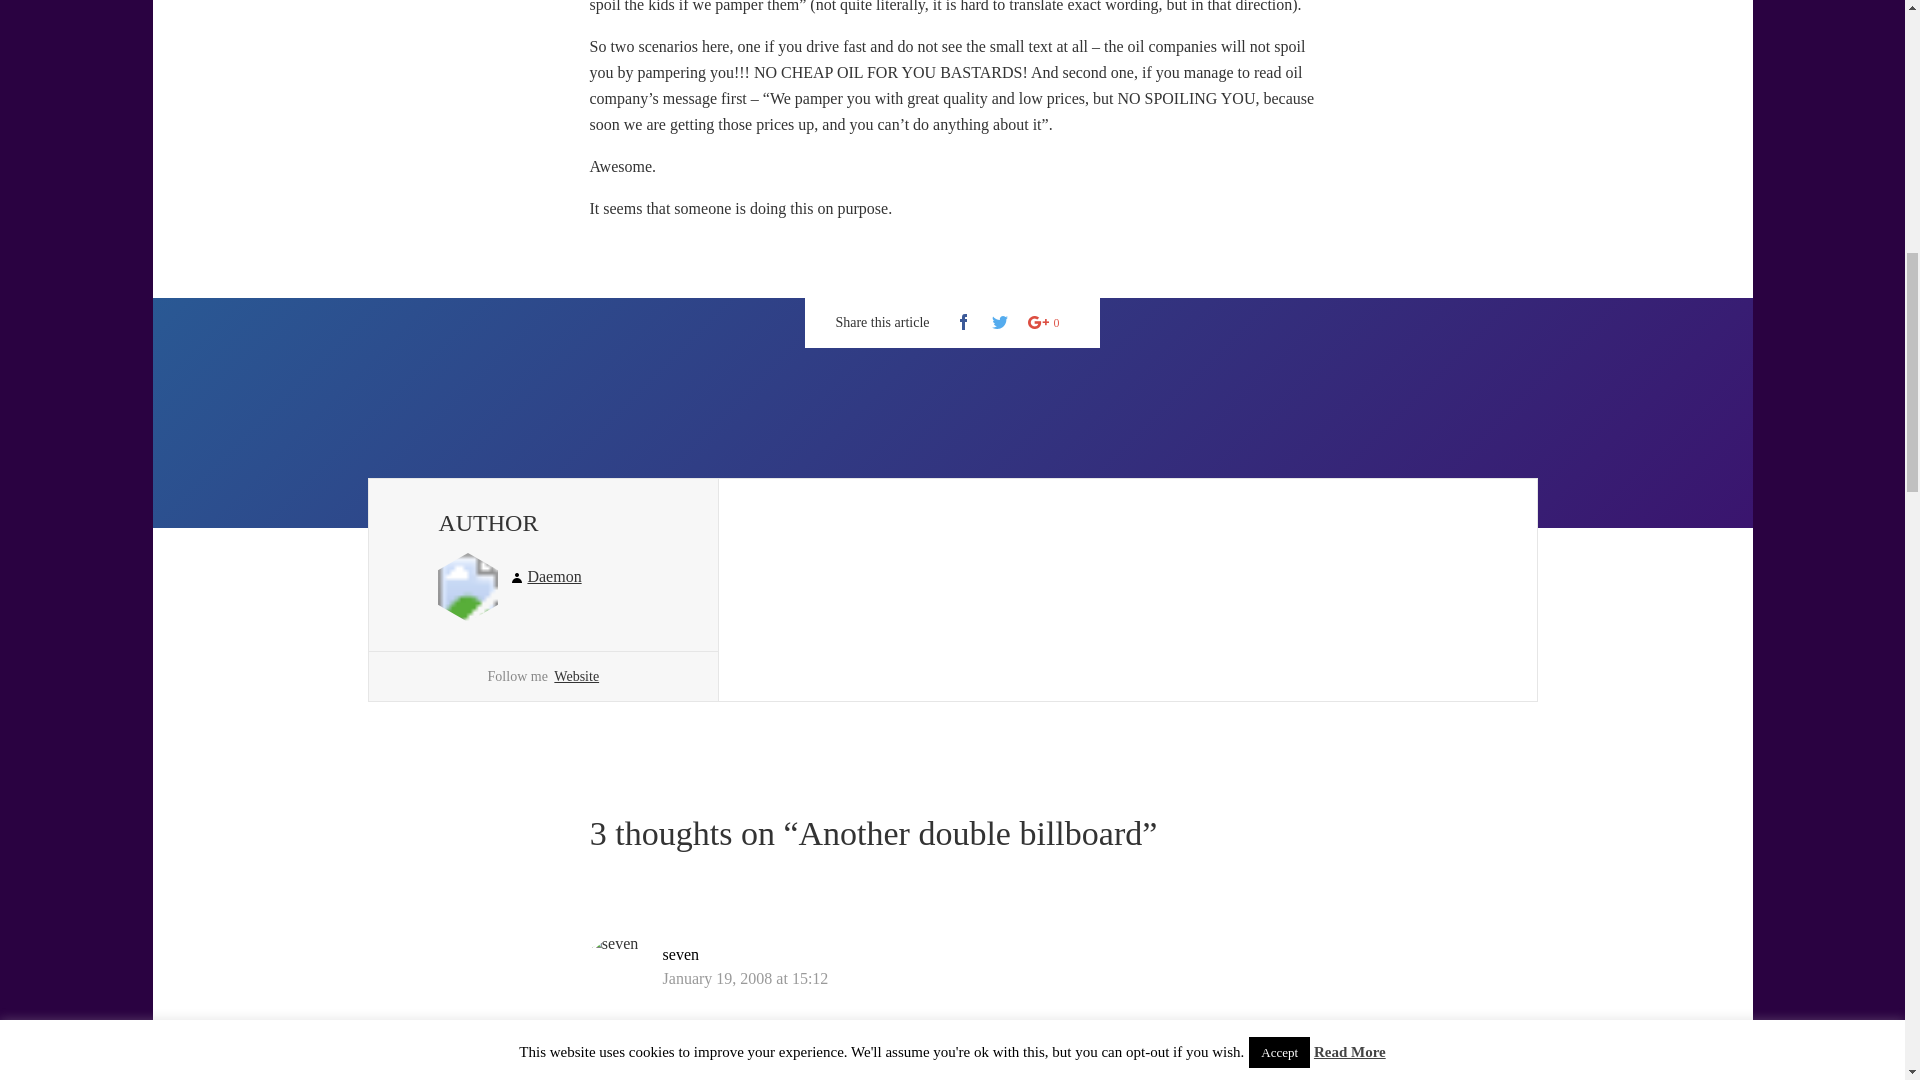 The image size is (1920, 1080). I want to click on seven, so click(680, 954).